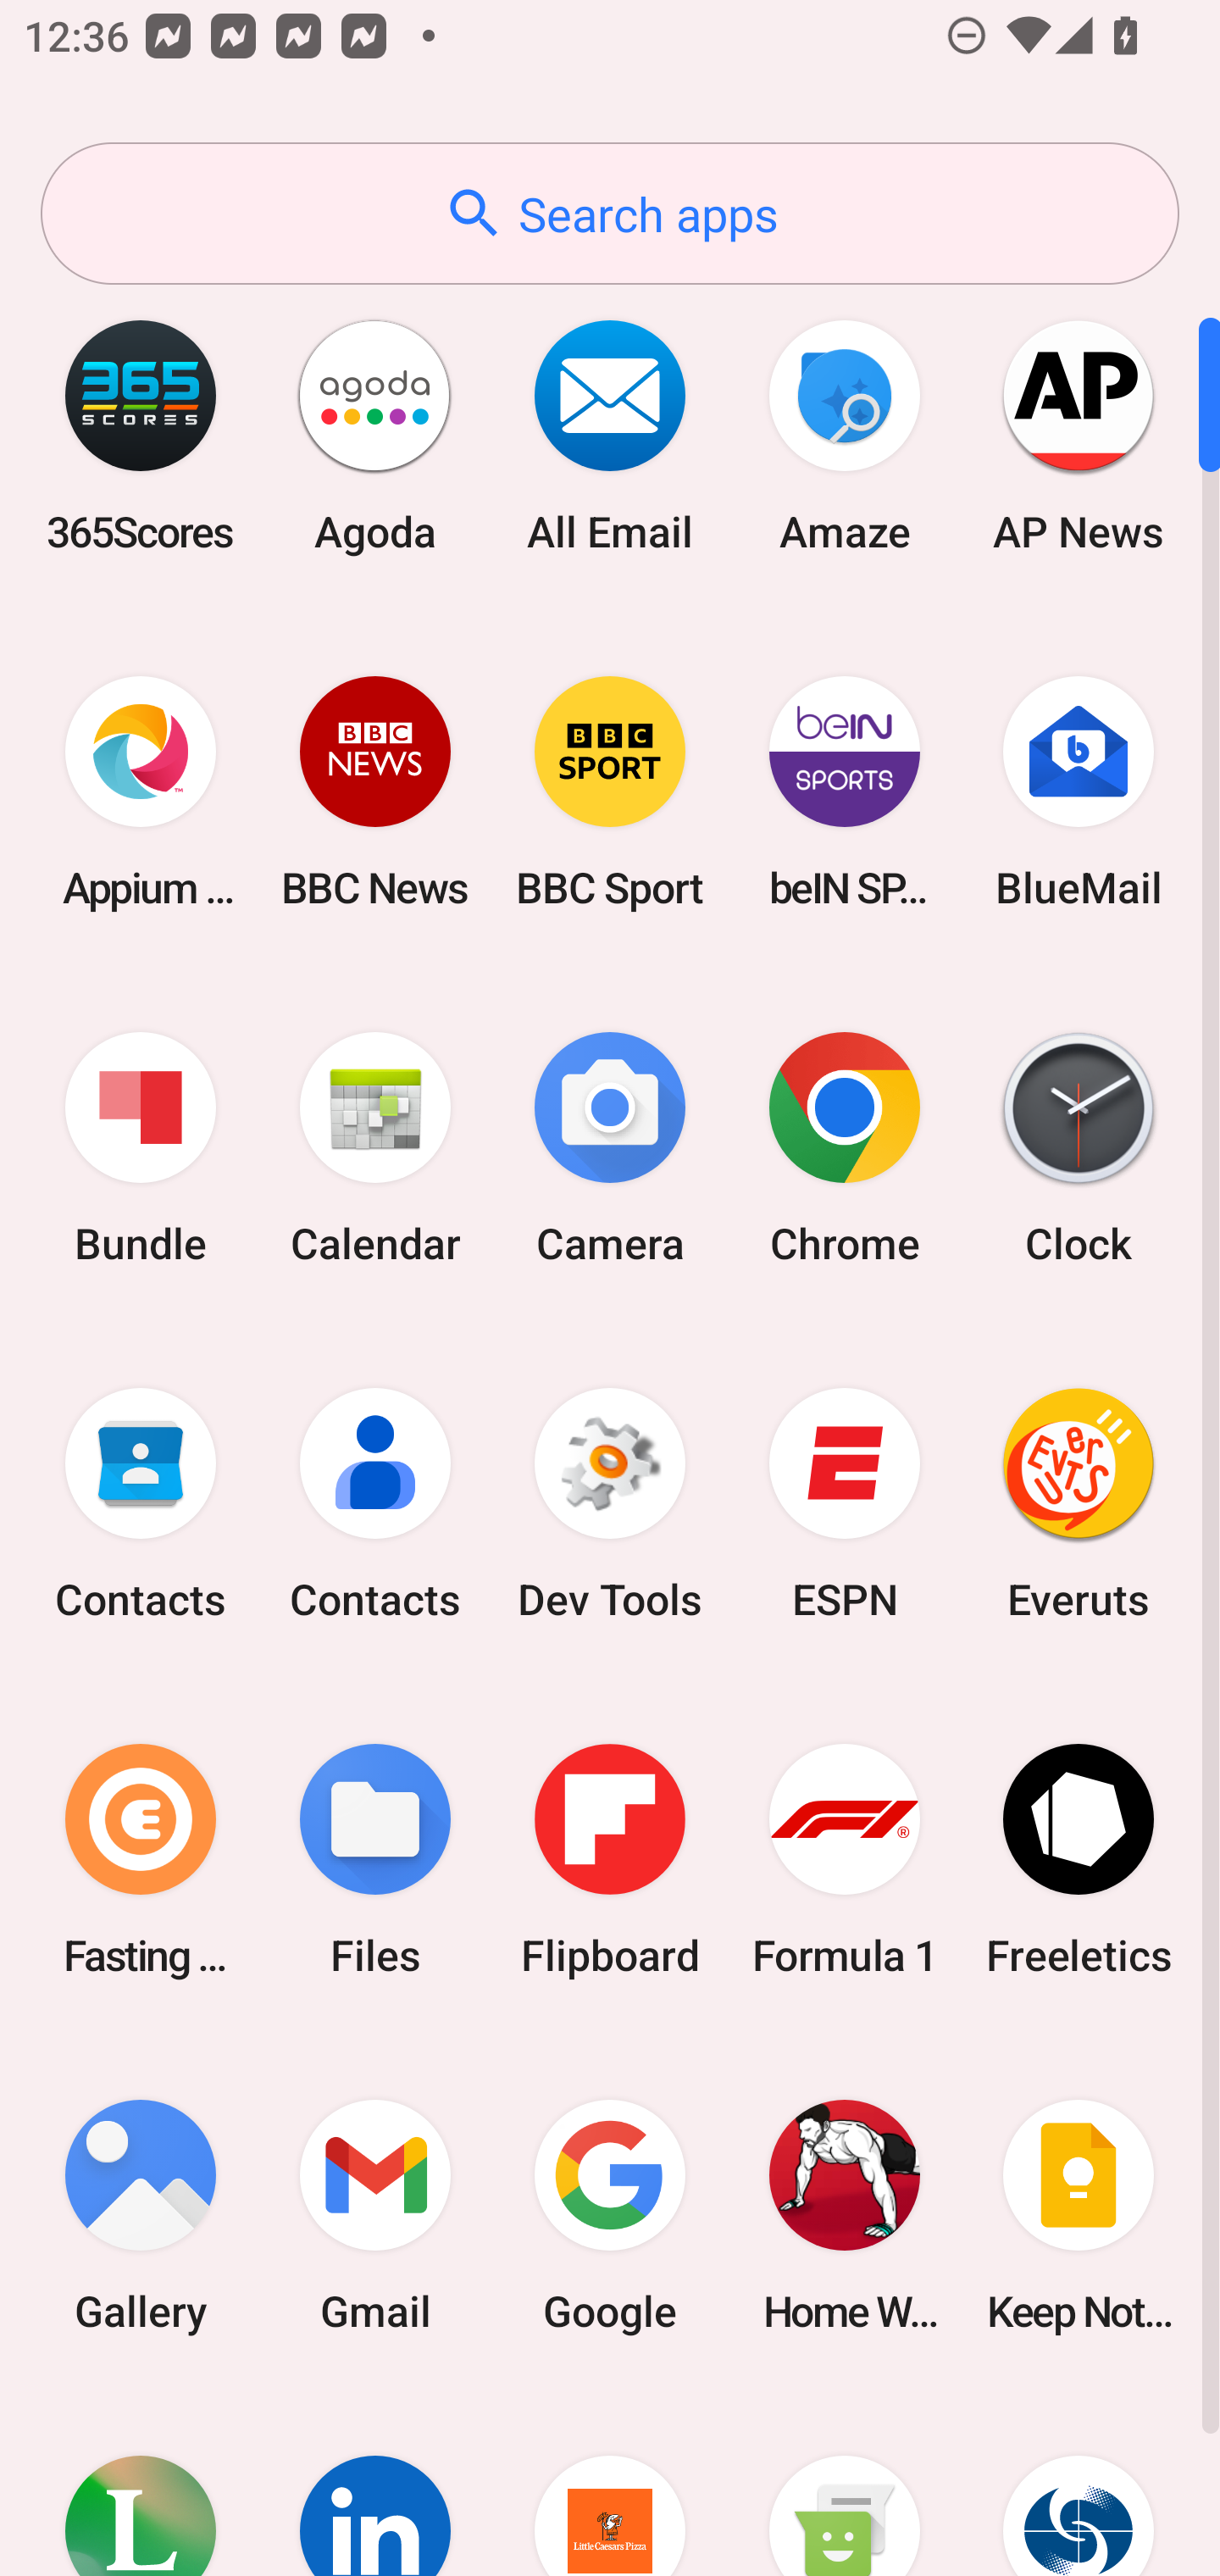 The image size is (1220, 2576). I want to click on BBC Sport, so click(610, 791).